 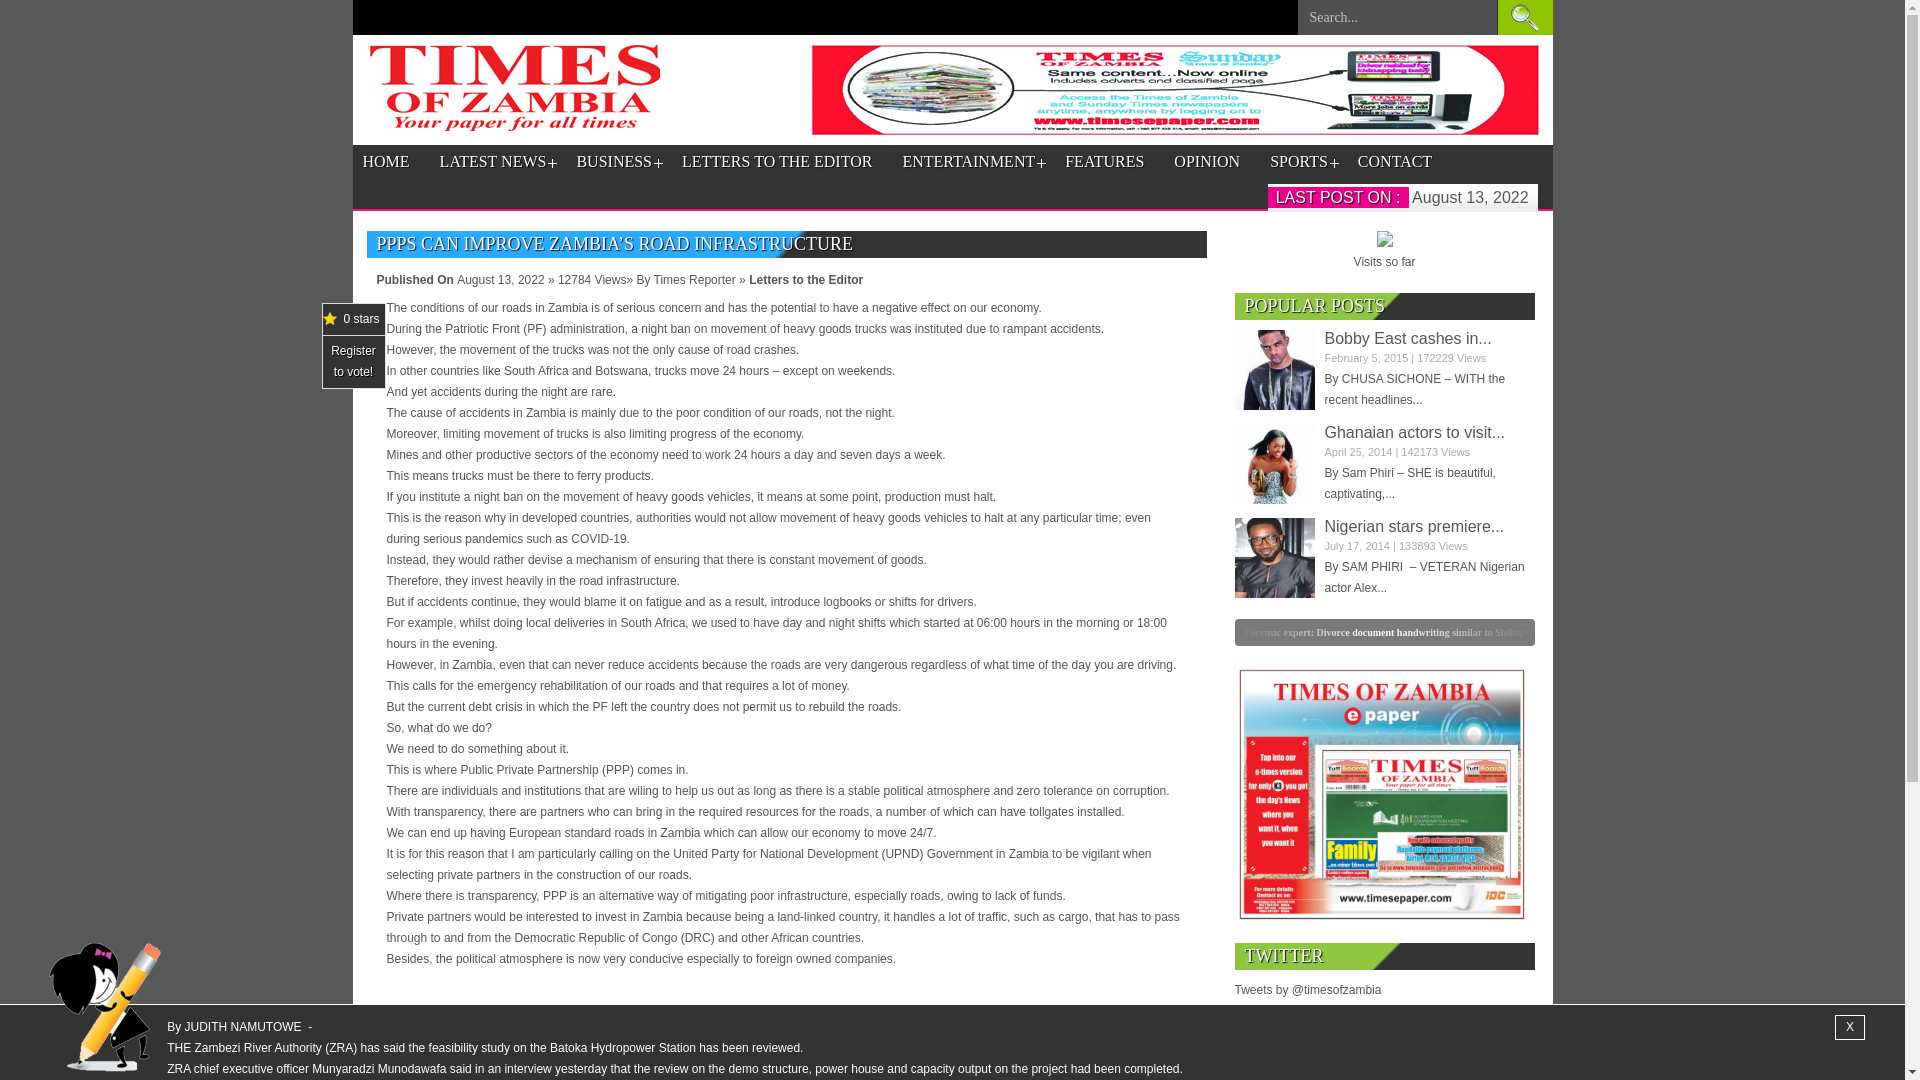 What do you see at coordinates (1104, 162) in the screenshot?
I see `FEATURES` at bounding box center [1104, 162].